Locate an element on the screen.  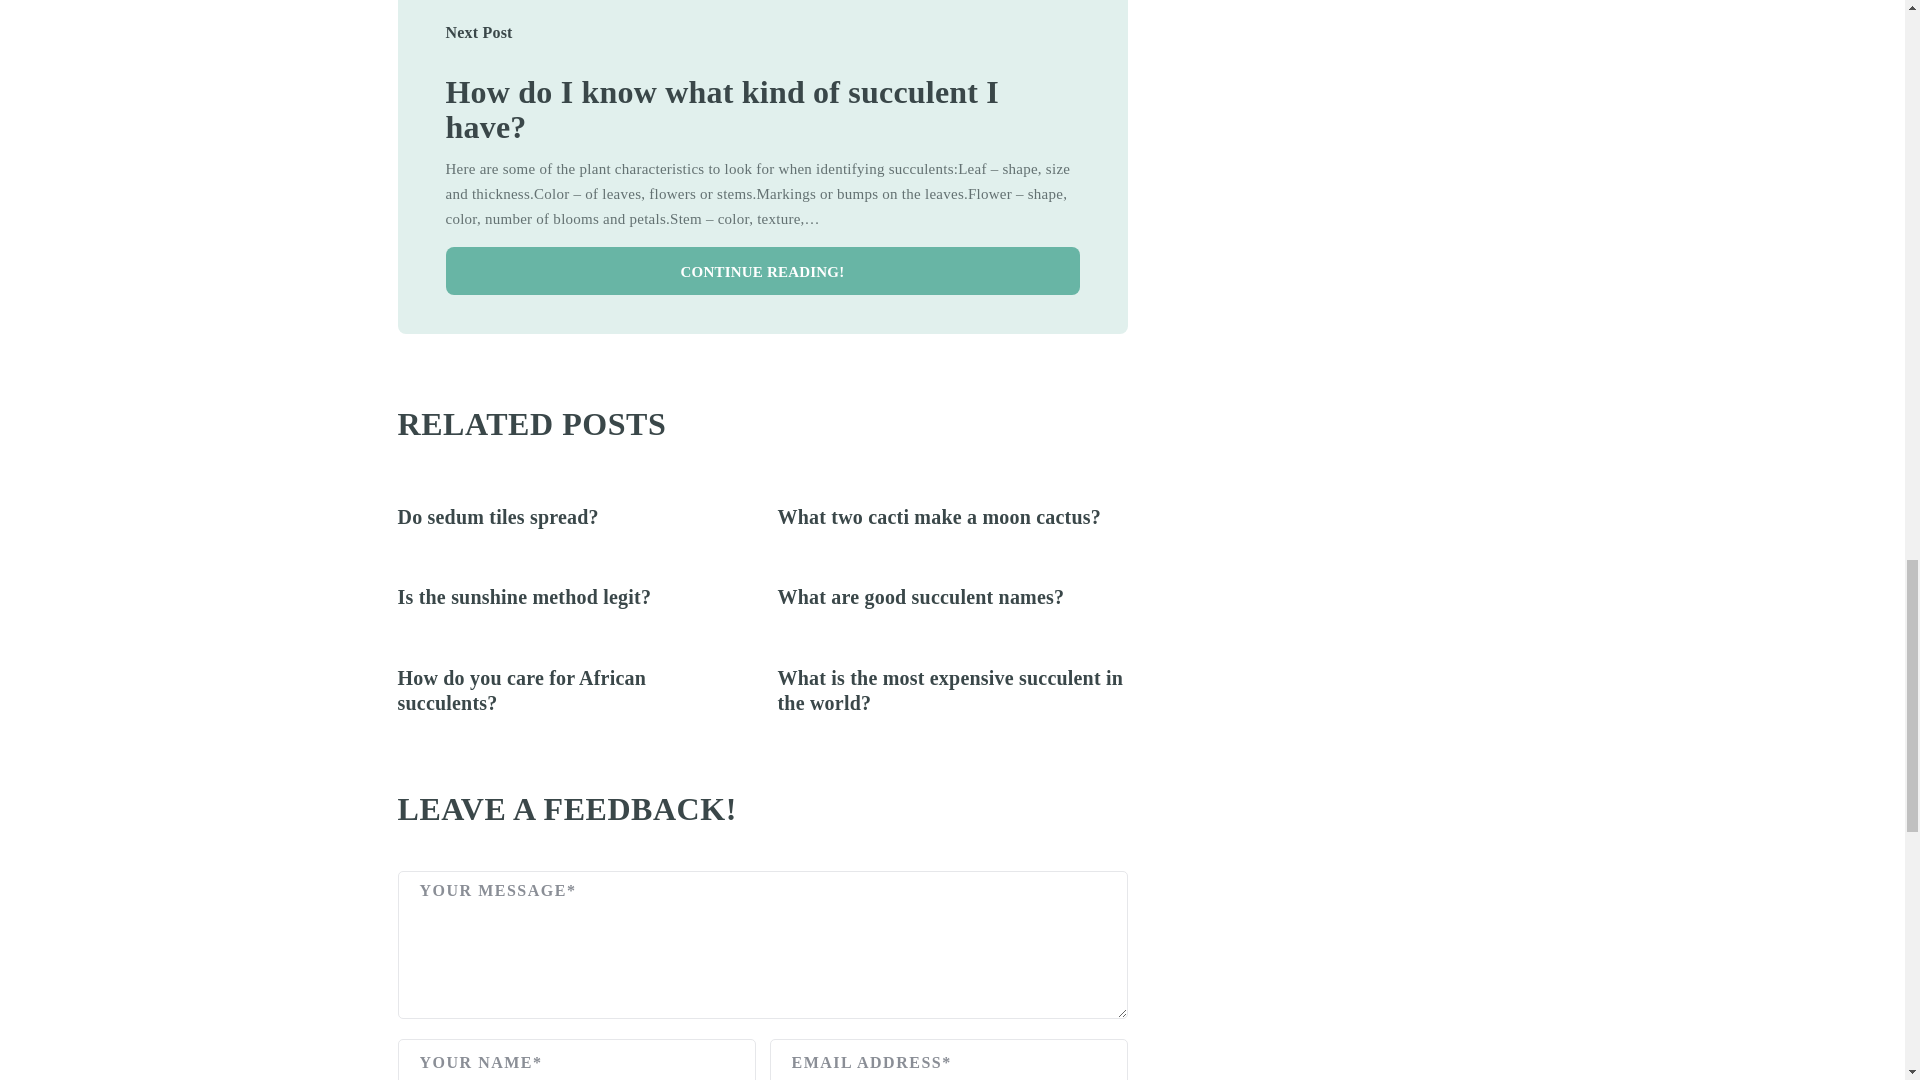
How do you care for a kalanchoe succulent? is located at coordinates (722, 109).